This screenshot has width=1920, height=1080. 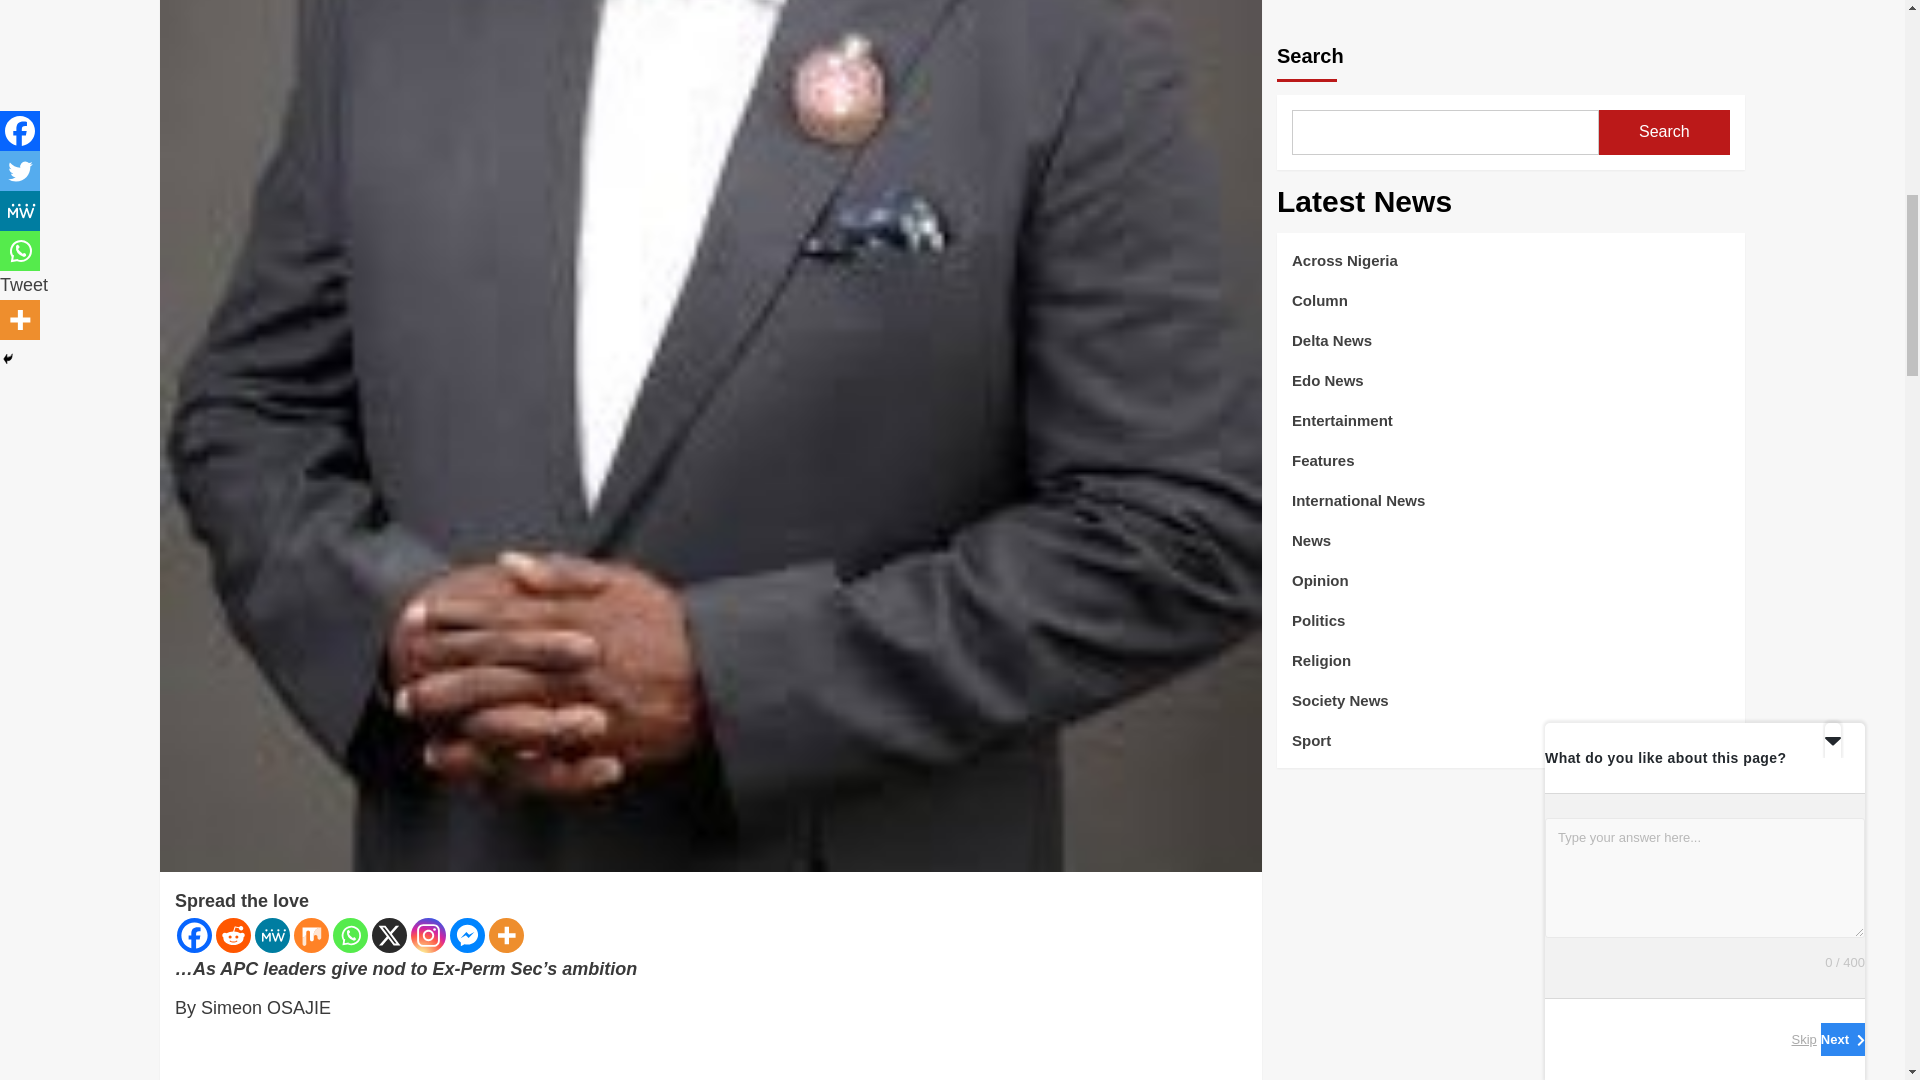 What do you see at coordinates (428, 935) in the screenshot?
I see `Instagram` at bounding box center [428, 935].